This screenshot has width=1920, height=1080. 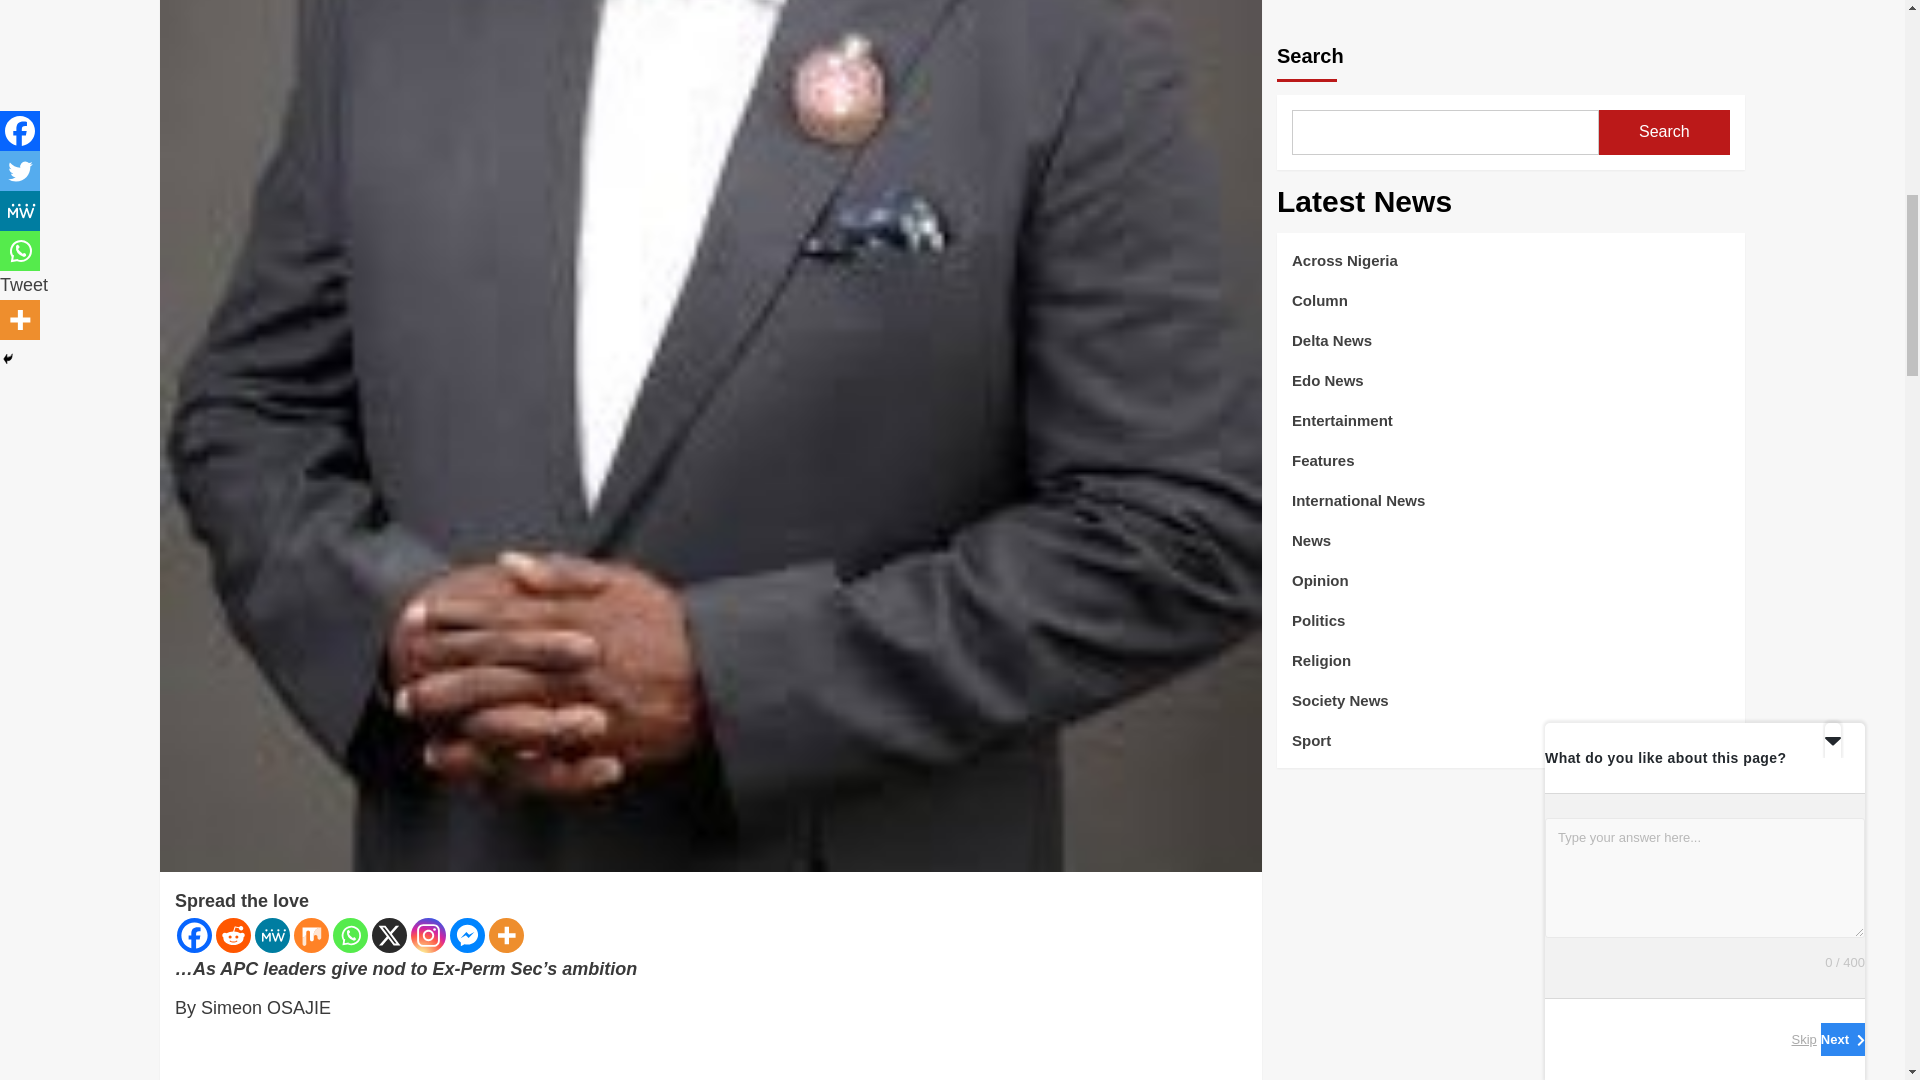 What do you see at coordinates (428, 935) in the screenshot?
I see `Instagram` at bounding box center [428, 935].